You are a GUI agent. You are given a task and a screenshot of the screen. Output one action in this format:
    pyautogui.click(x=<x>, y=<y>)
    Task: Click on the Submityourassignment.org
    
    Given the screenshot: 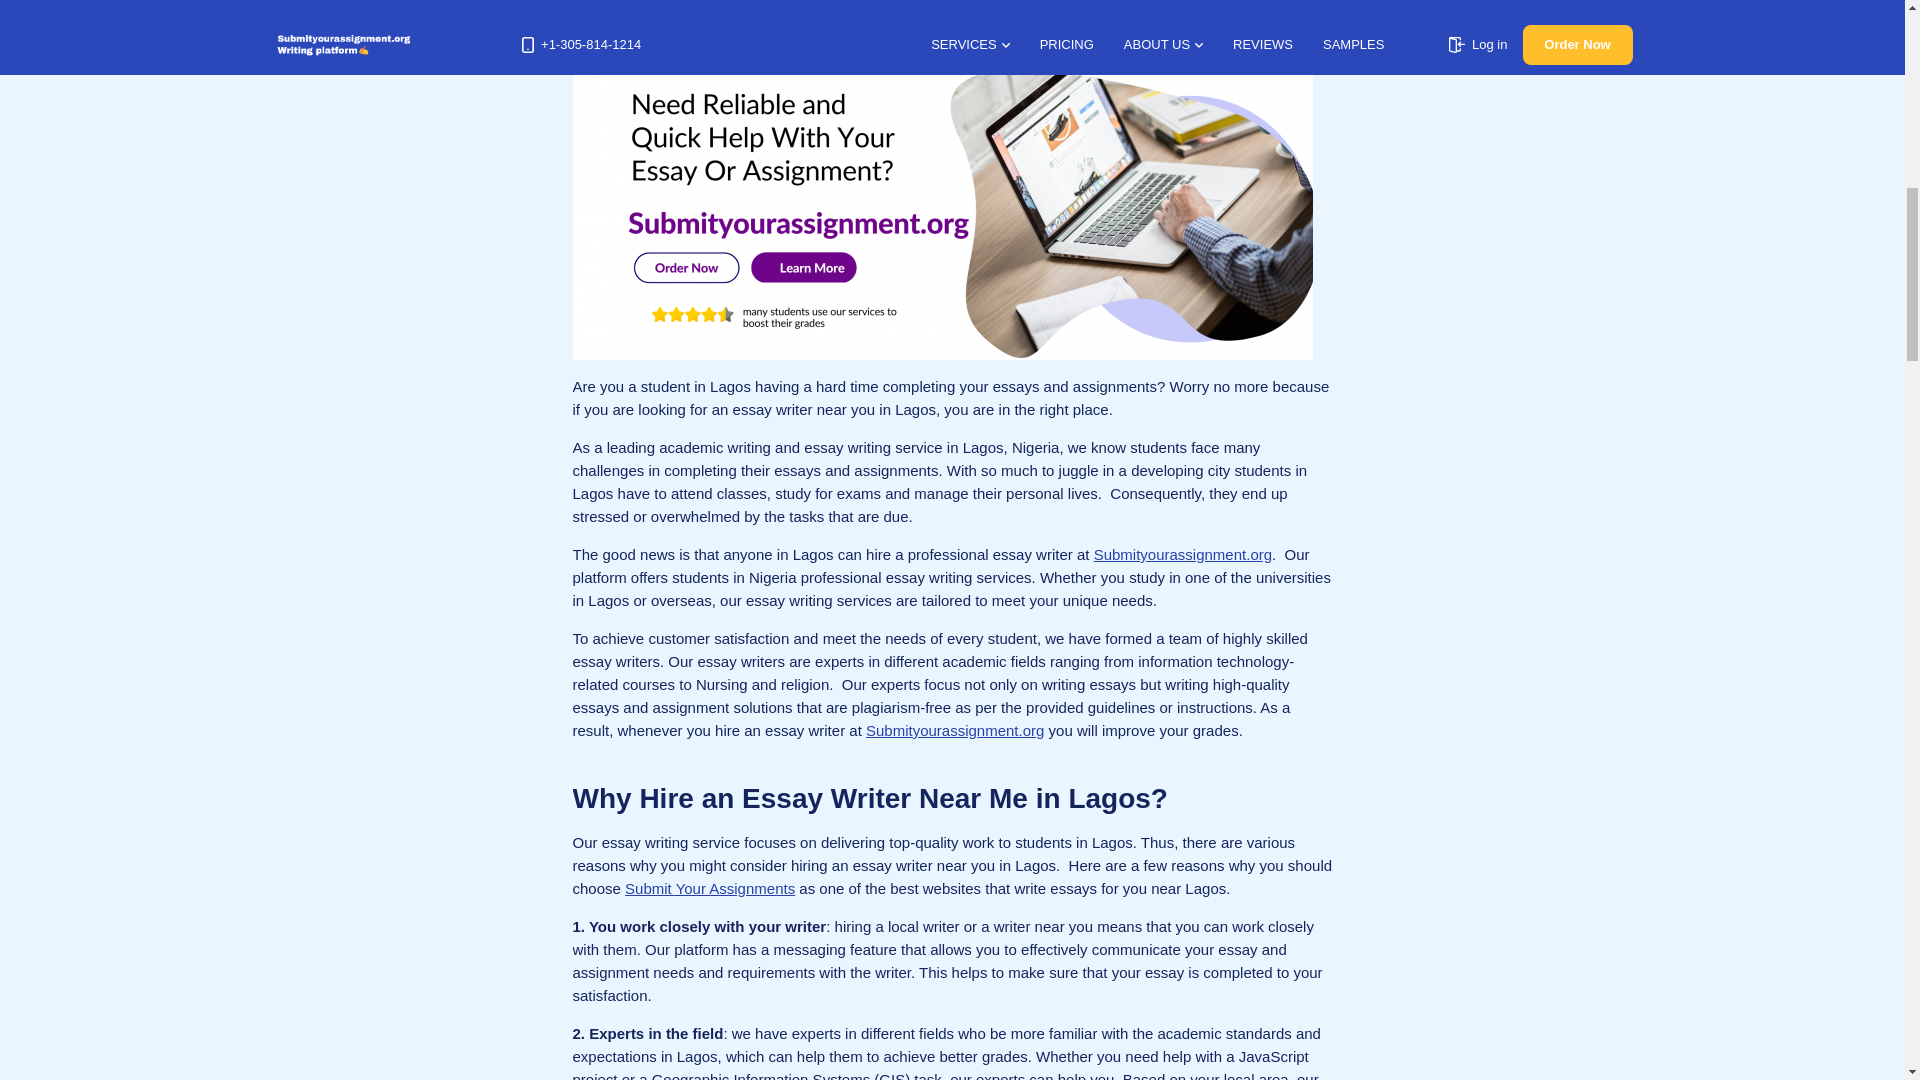 What is the action you would take?
    pyautogui.click(x=1182, y=554)
    